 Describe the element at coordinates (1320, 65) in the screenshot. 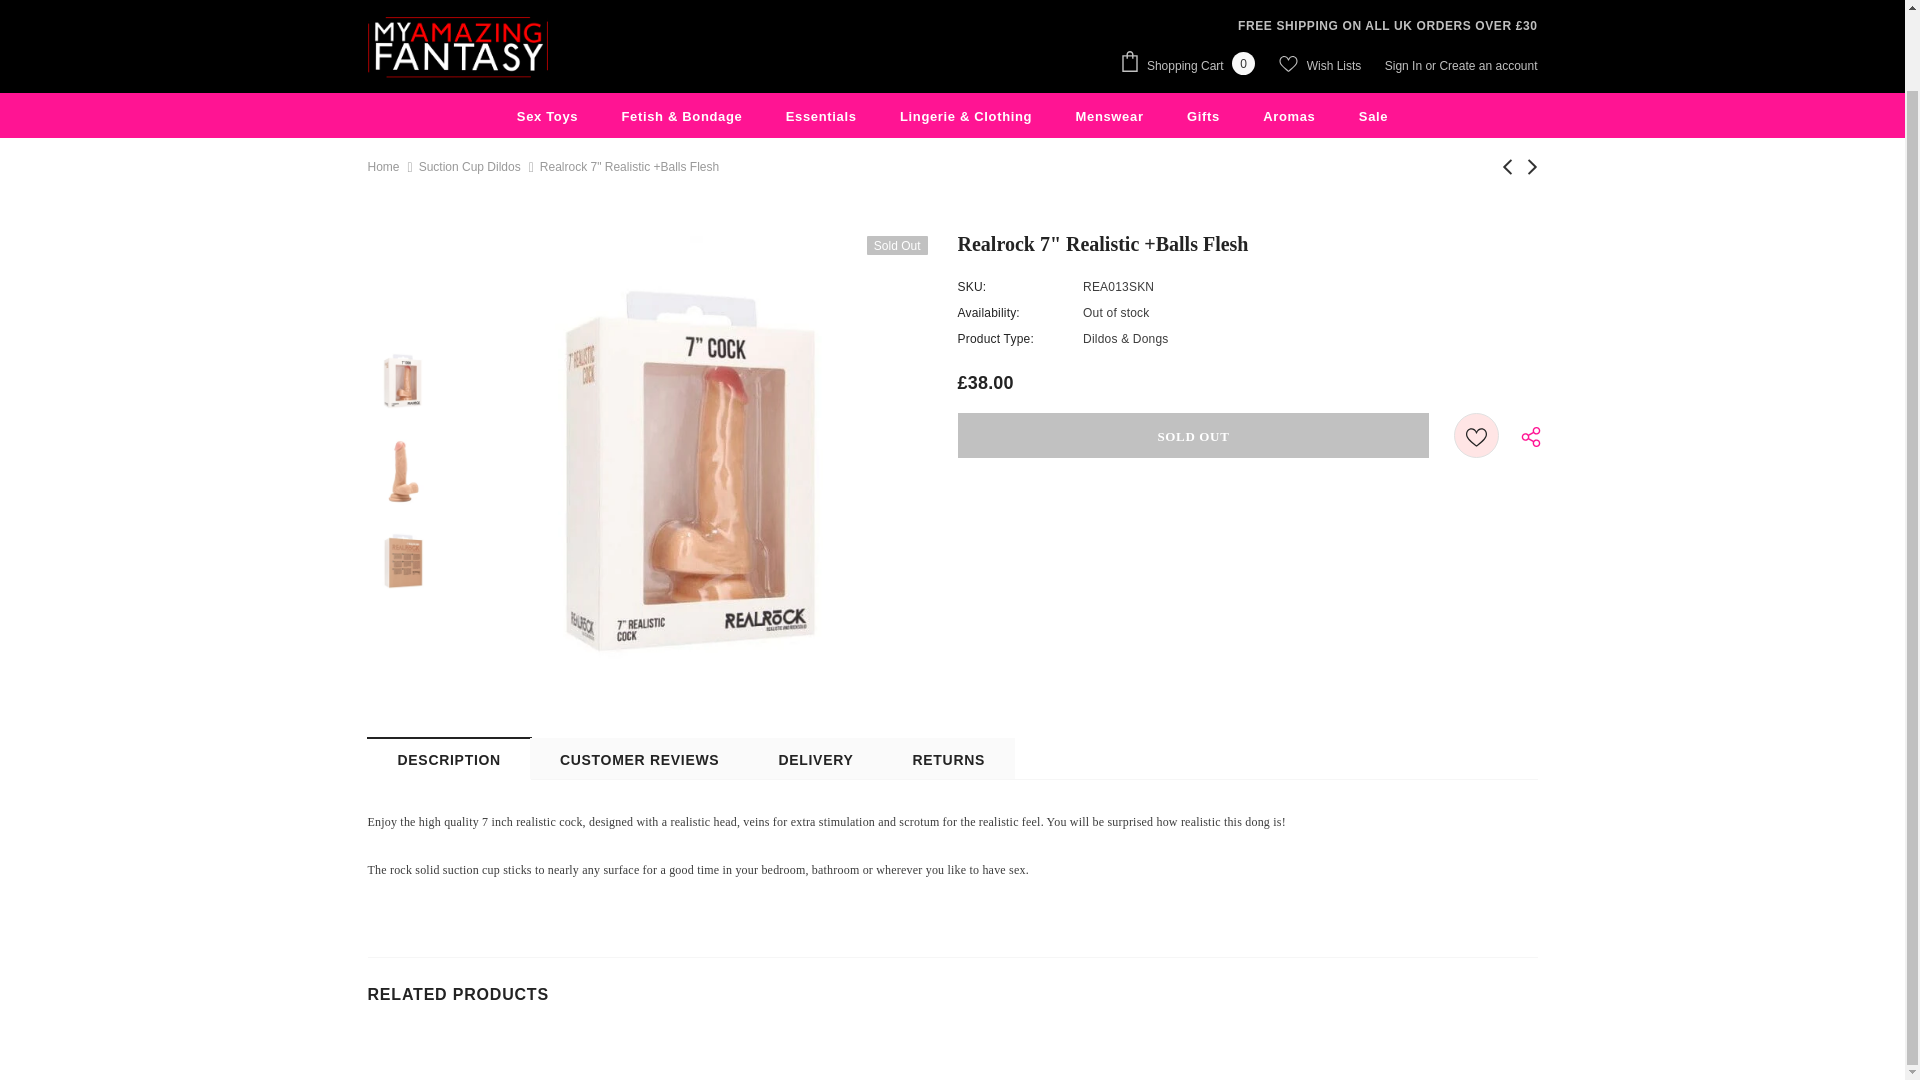

I see `My Wish Lists` at that location.